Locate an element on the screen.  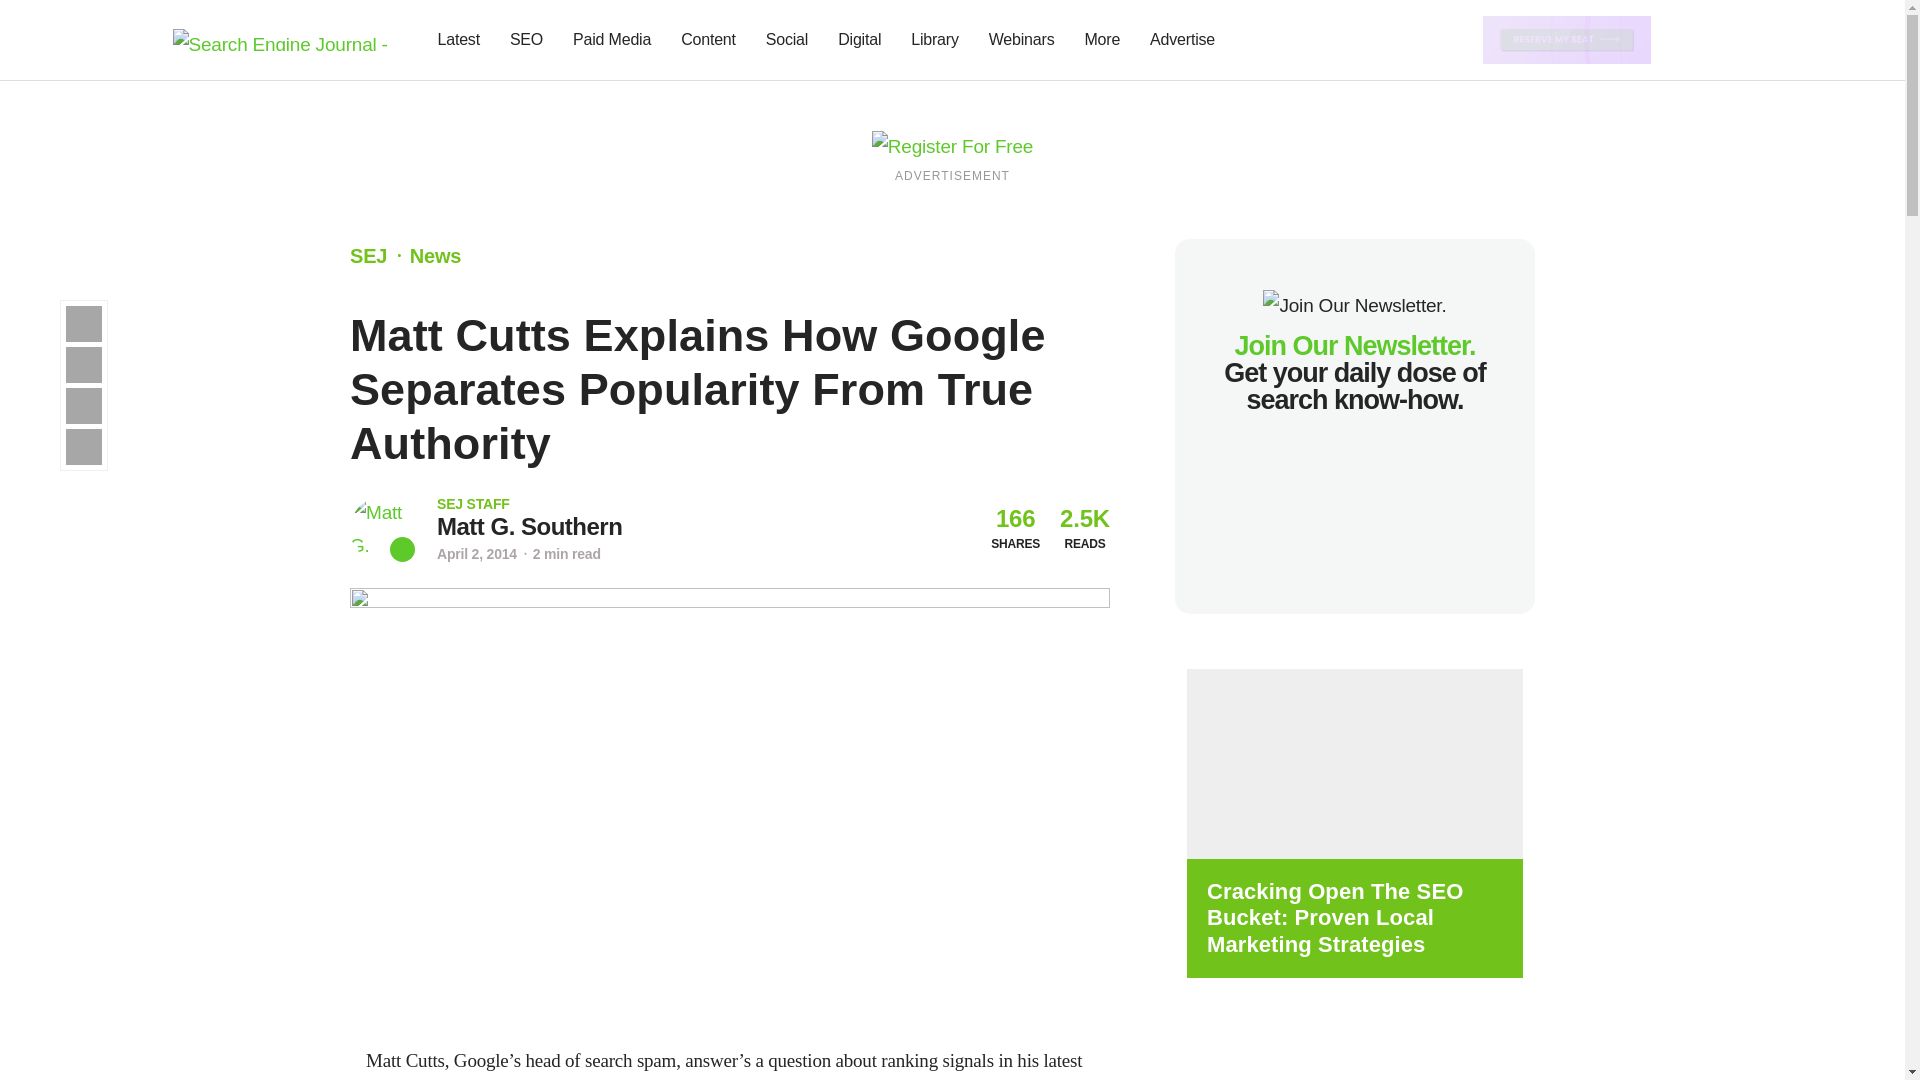
Go to Author Page is located at coordinates (530, 526).